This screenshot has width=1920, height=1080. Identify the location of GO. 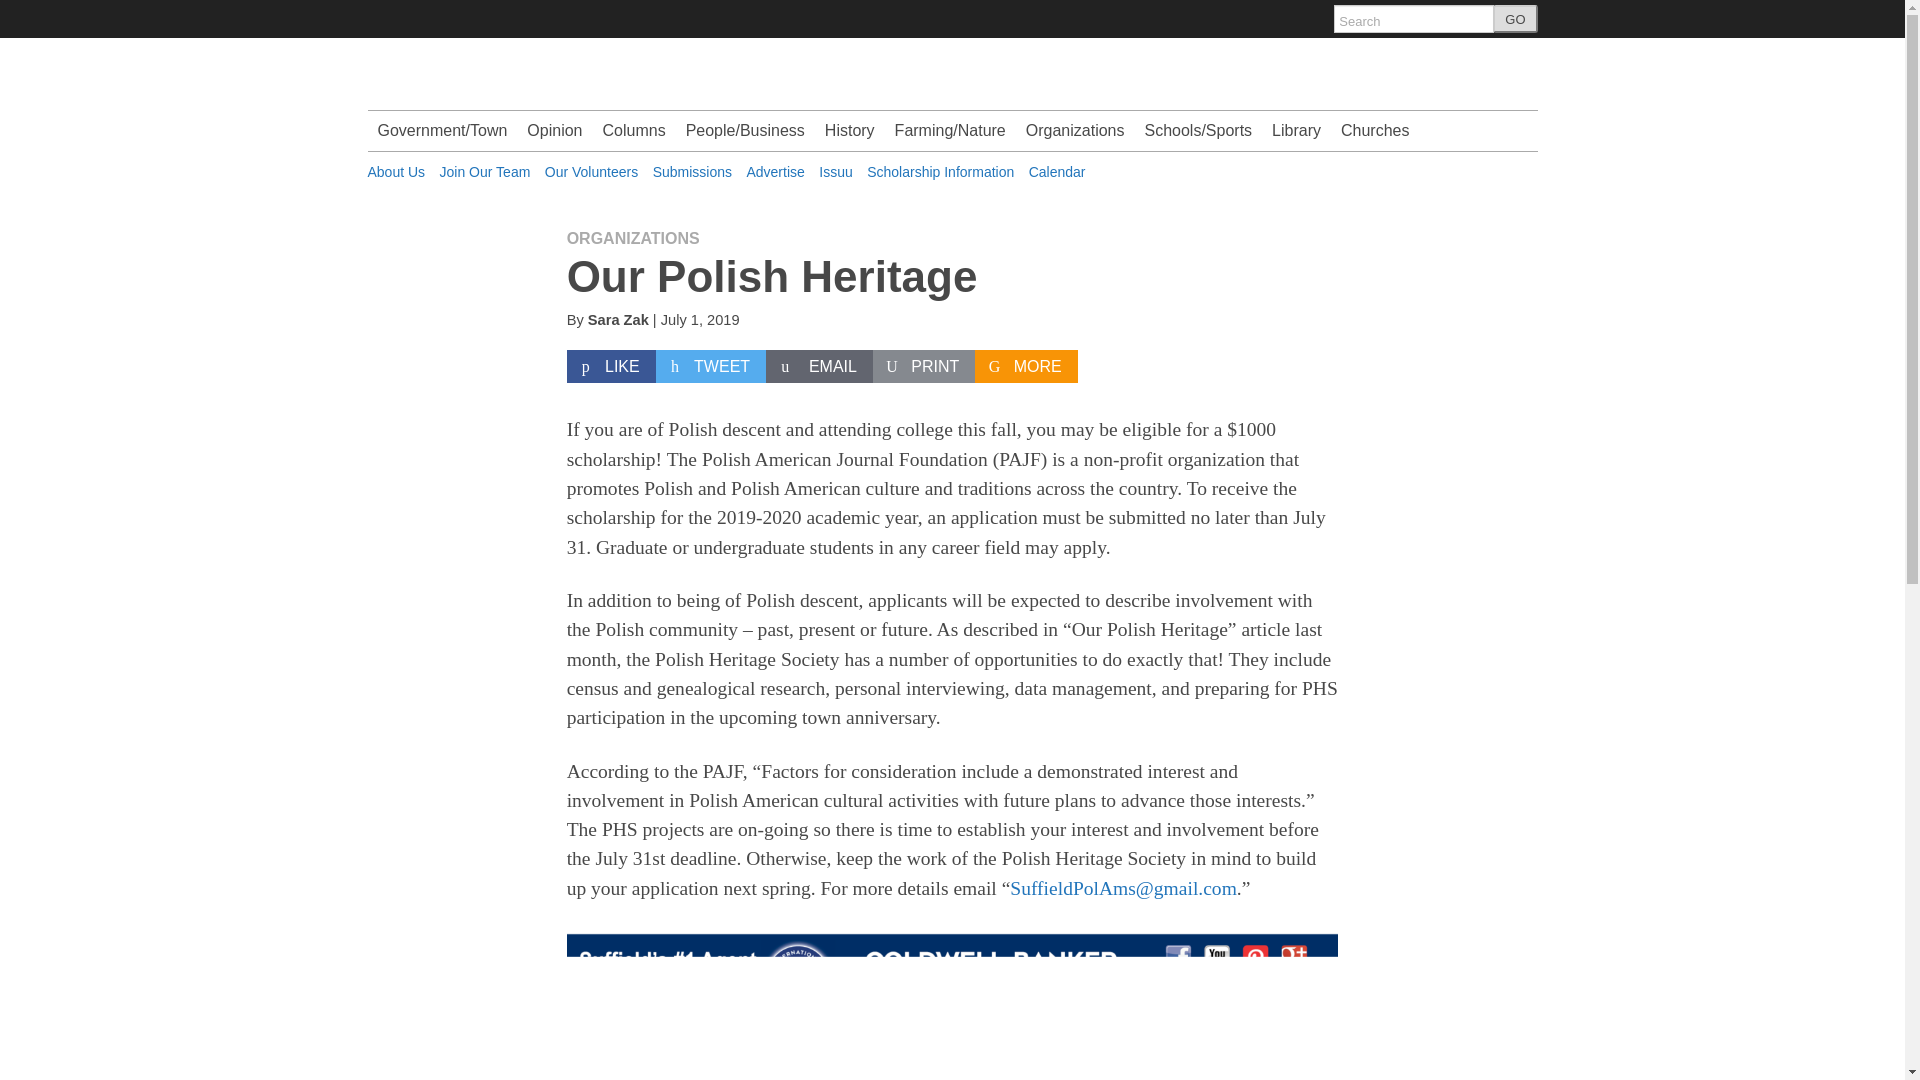
(1515, 19).